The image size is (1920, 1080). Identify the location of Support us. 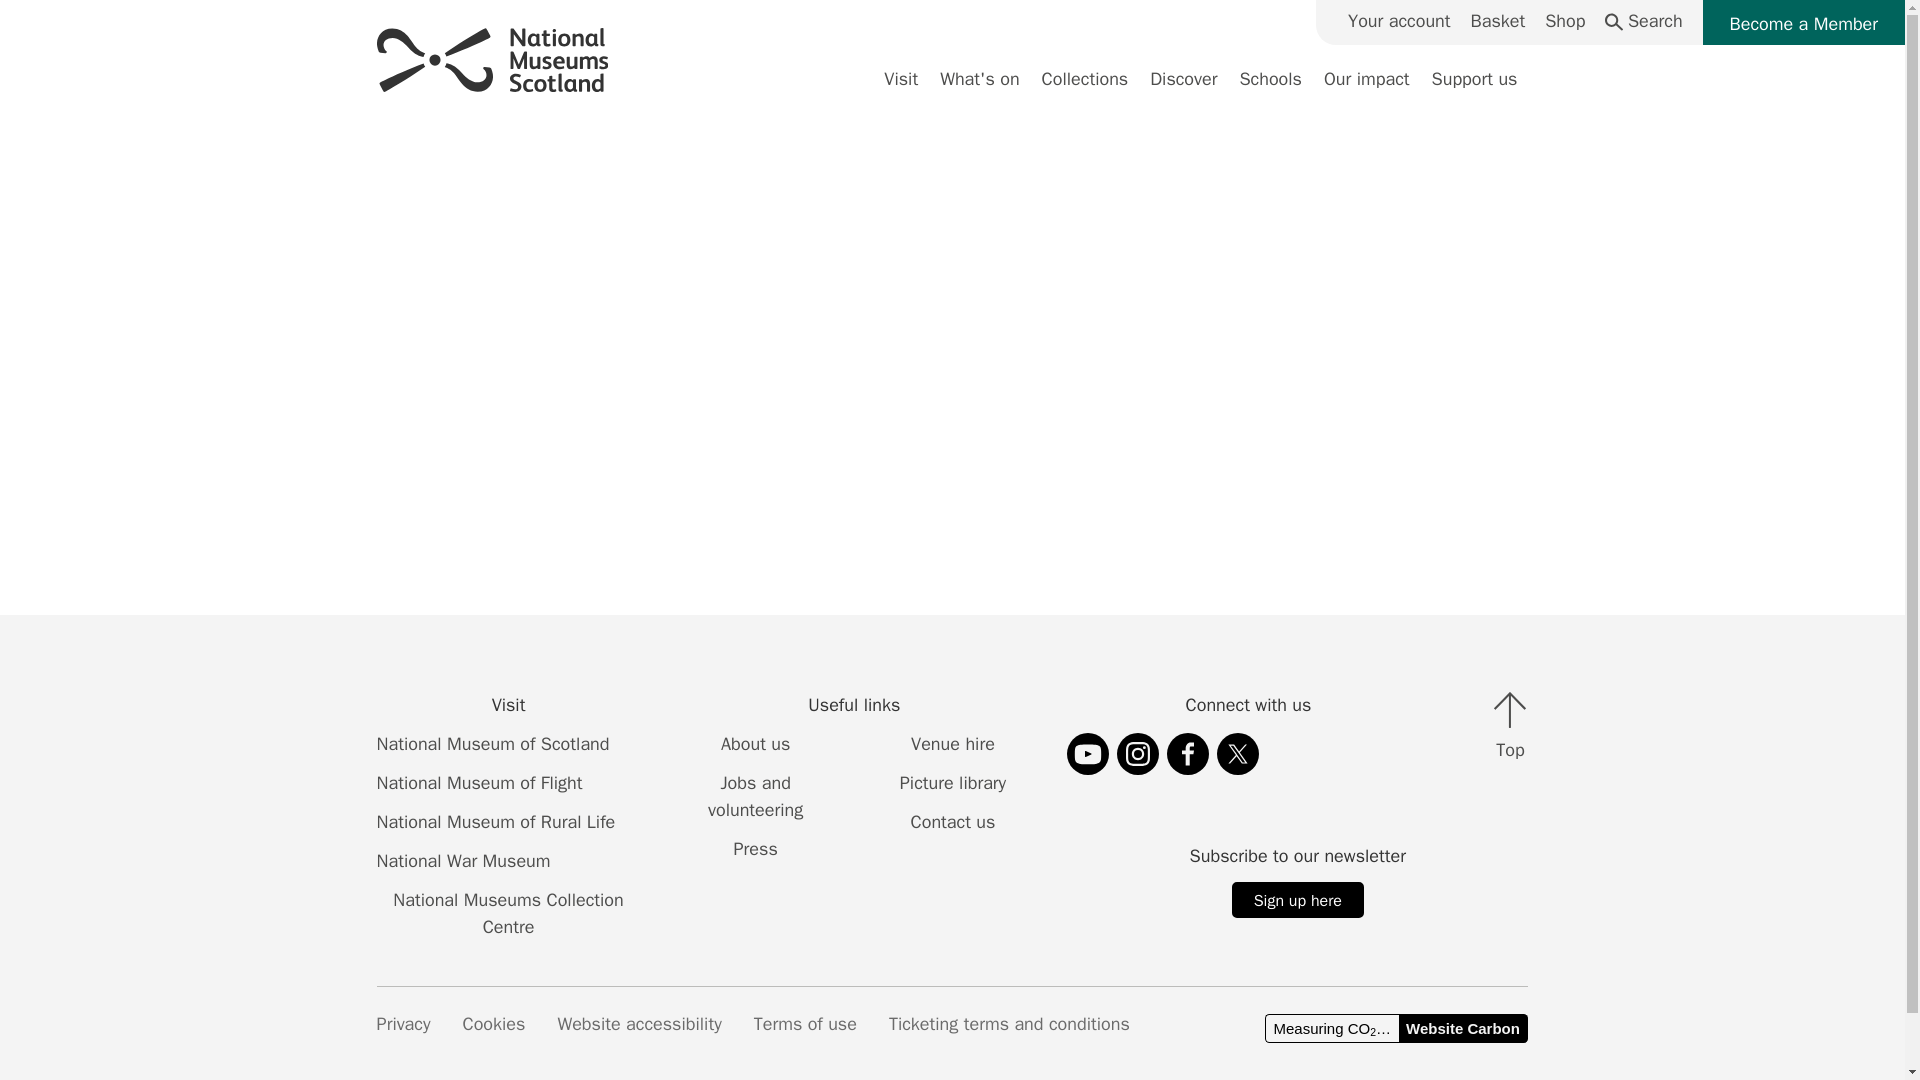
(1474, 92).